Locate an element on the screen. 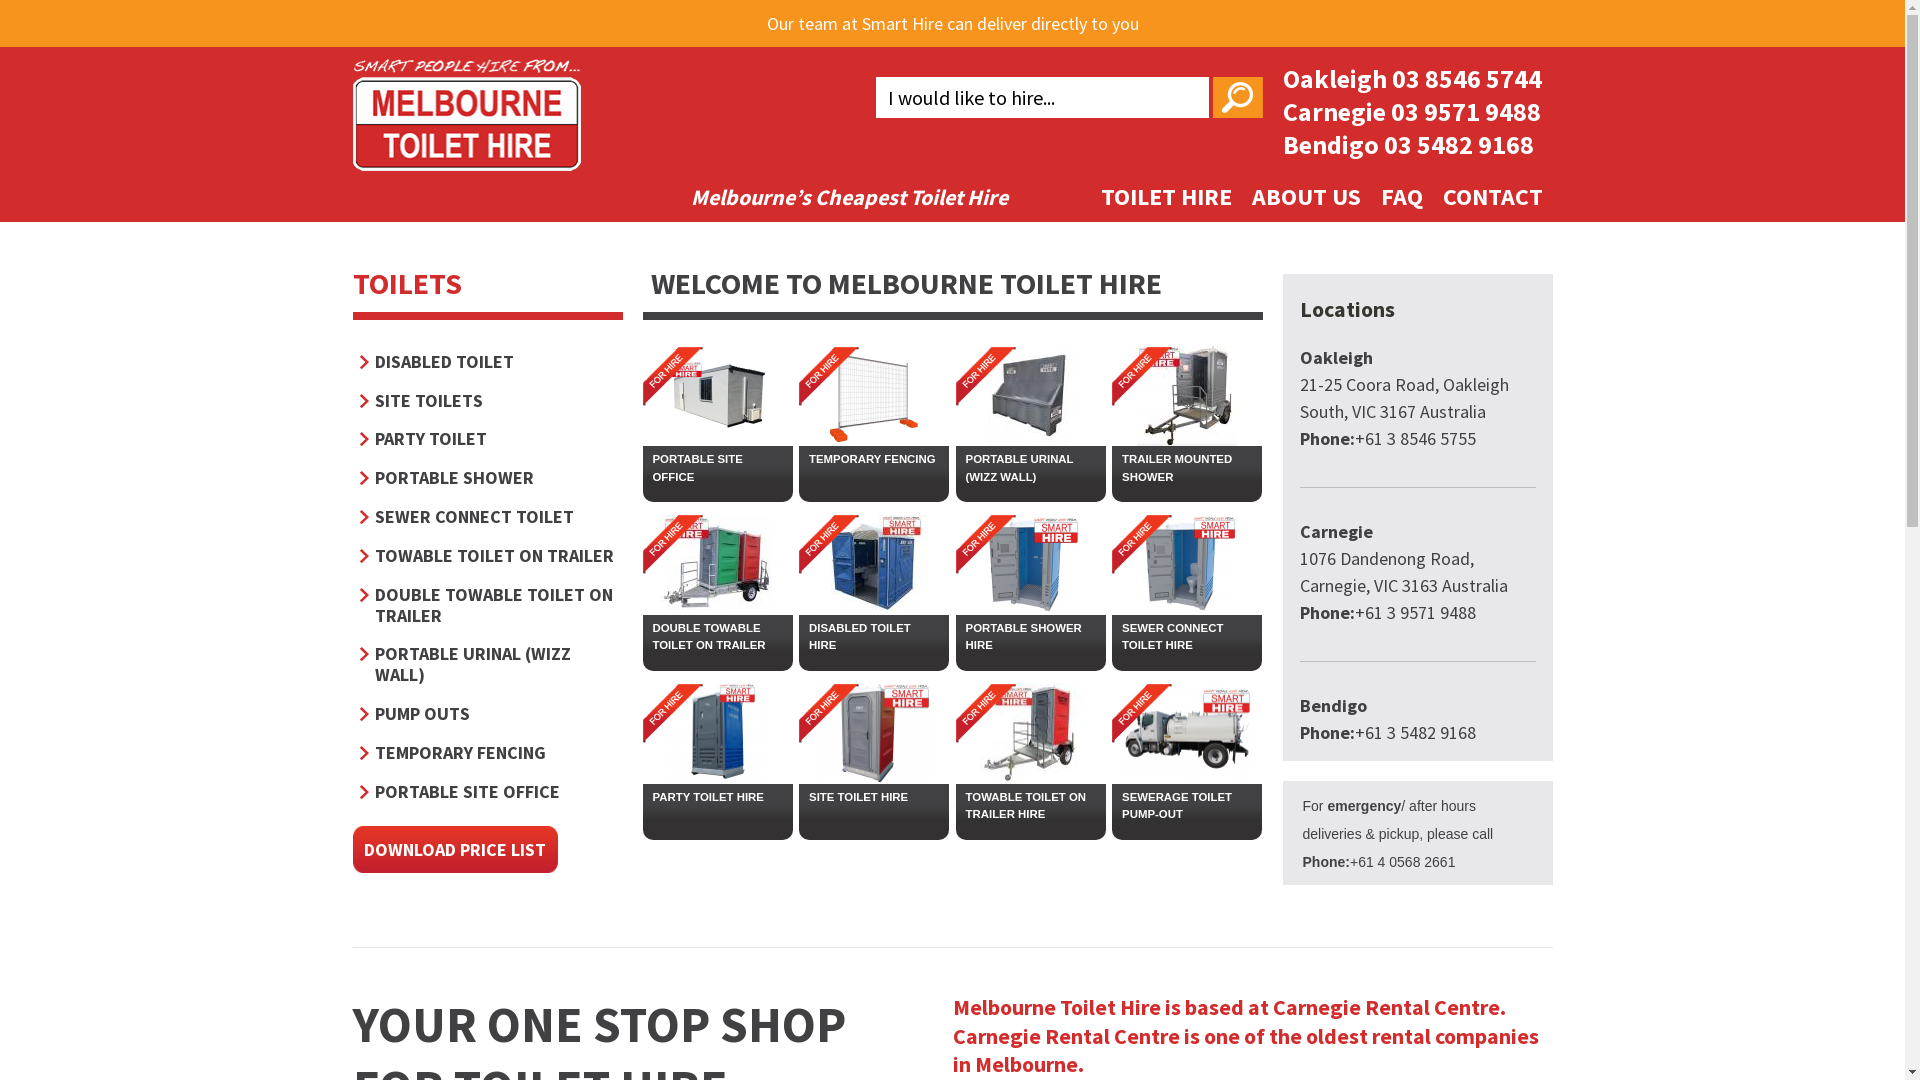 The width and height of the screenshot is (1920, 1080). Enter the terms you wish to search for. is located at coordinates (1042, 98).